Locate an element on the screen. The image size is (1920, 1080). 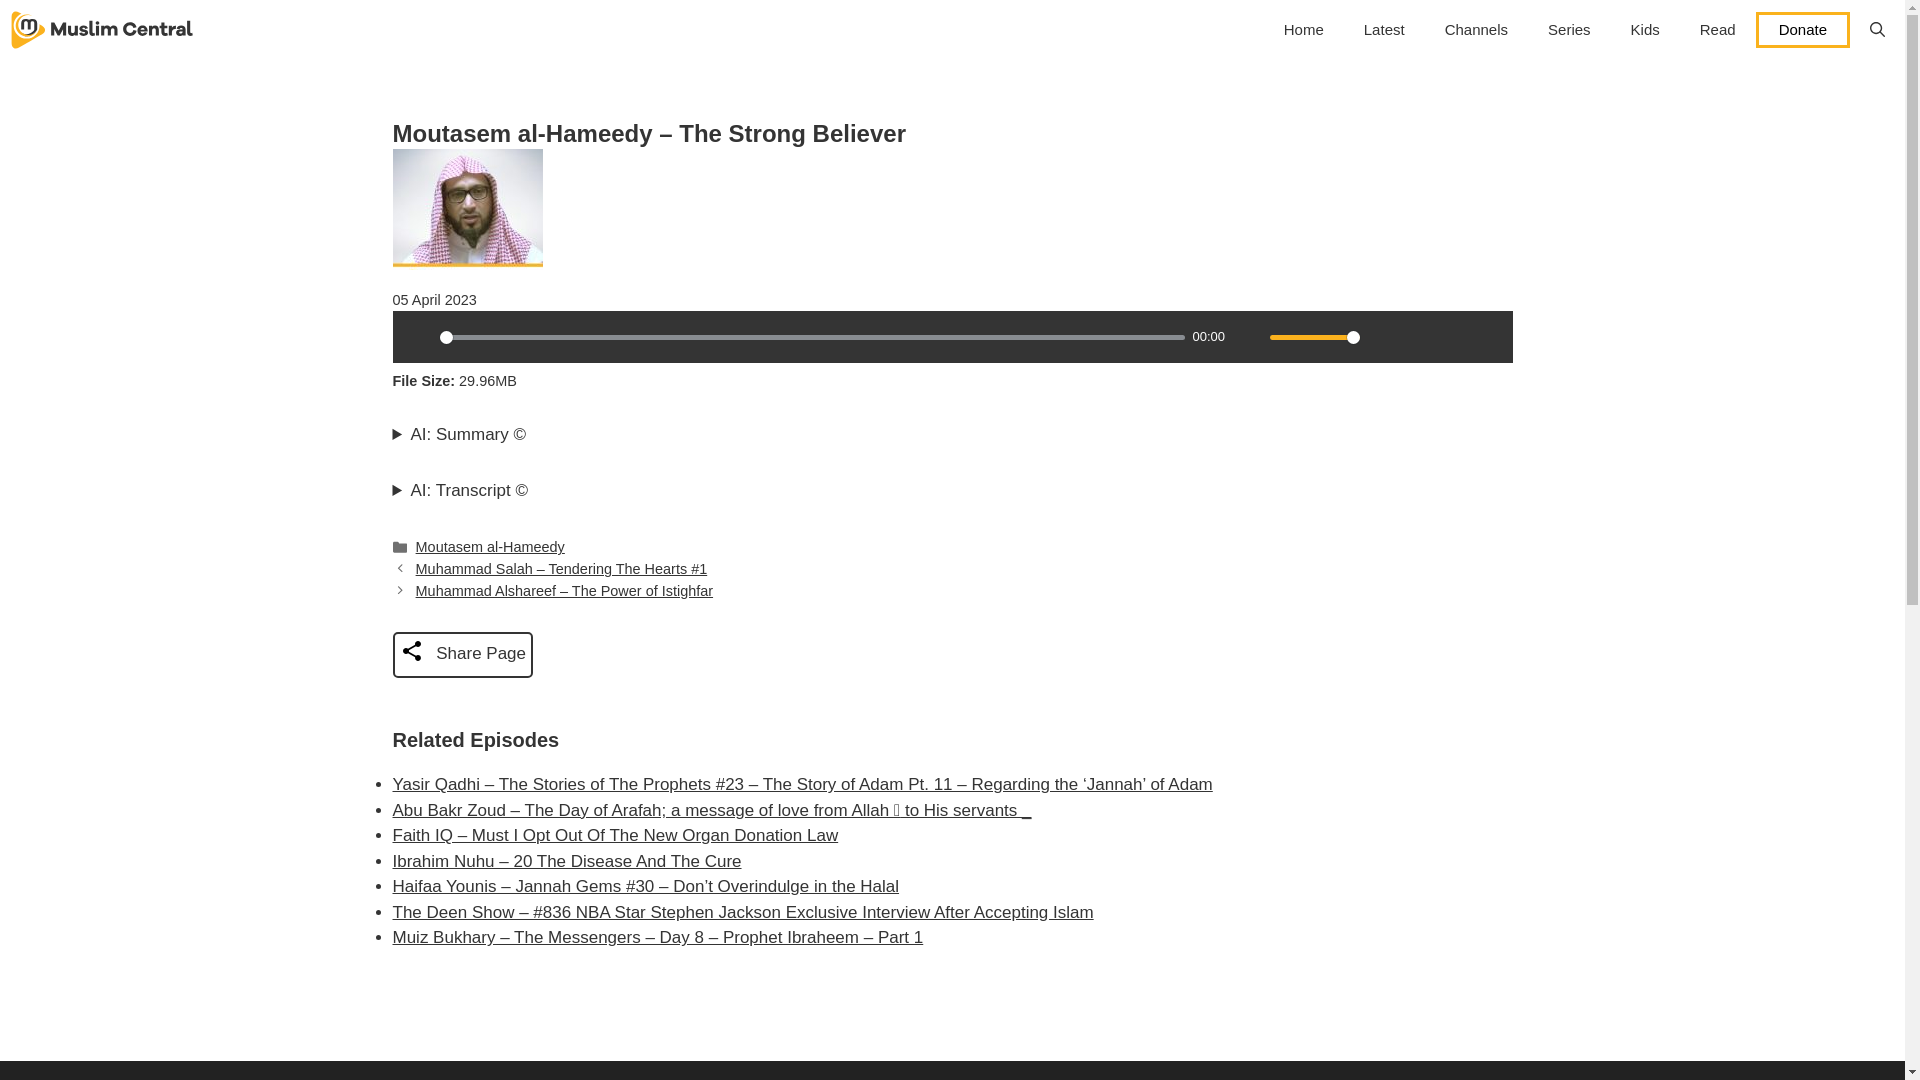
Donate is located at coordinates (1803, 29).